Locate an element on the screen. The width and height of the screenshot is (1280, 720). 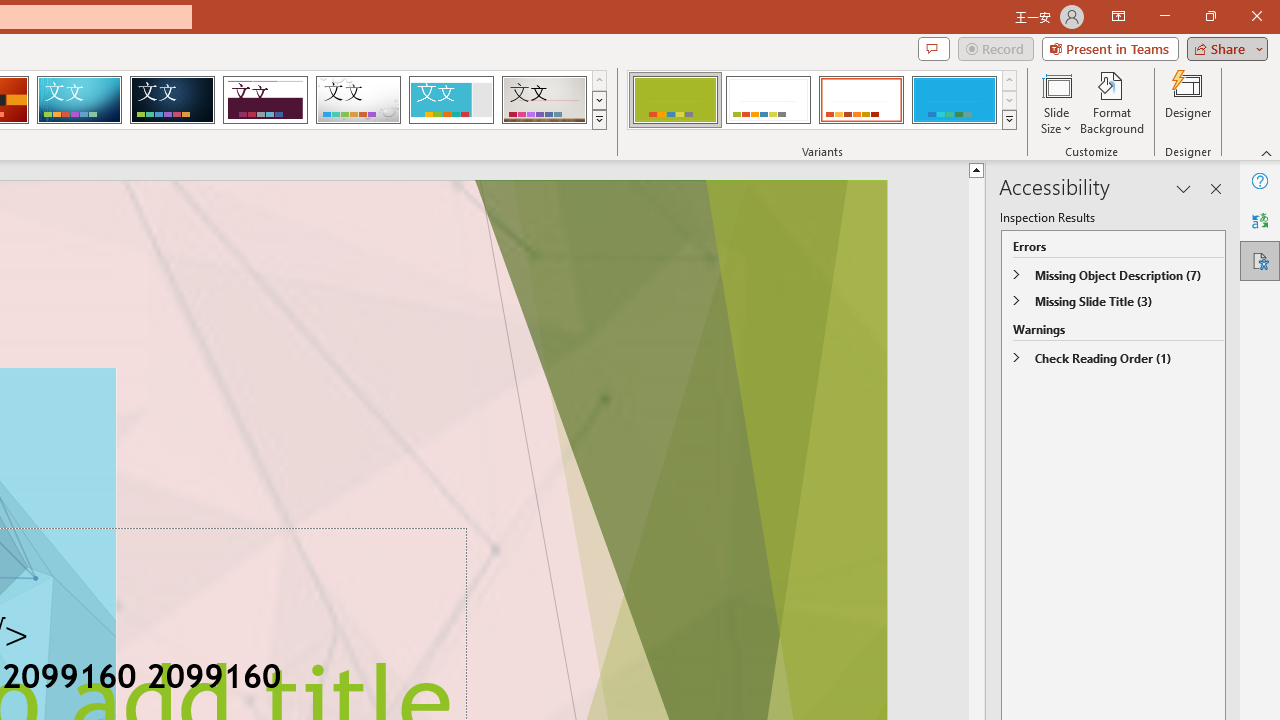
Translator is located at coordinates (1260, 220).